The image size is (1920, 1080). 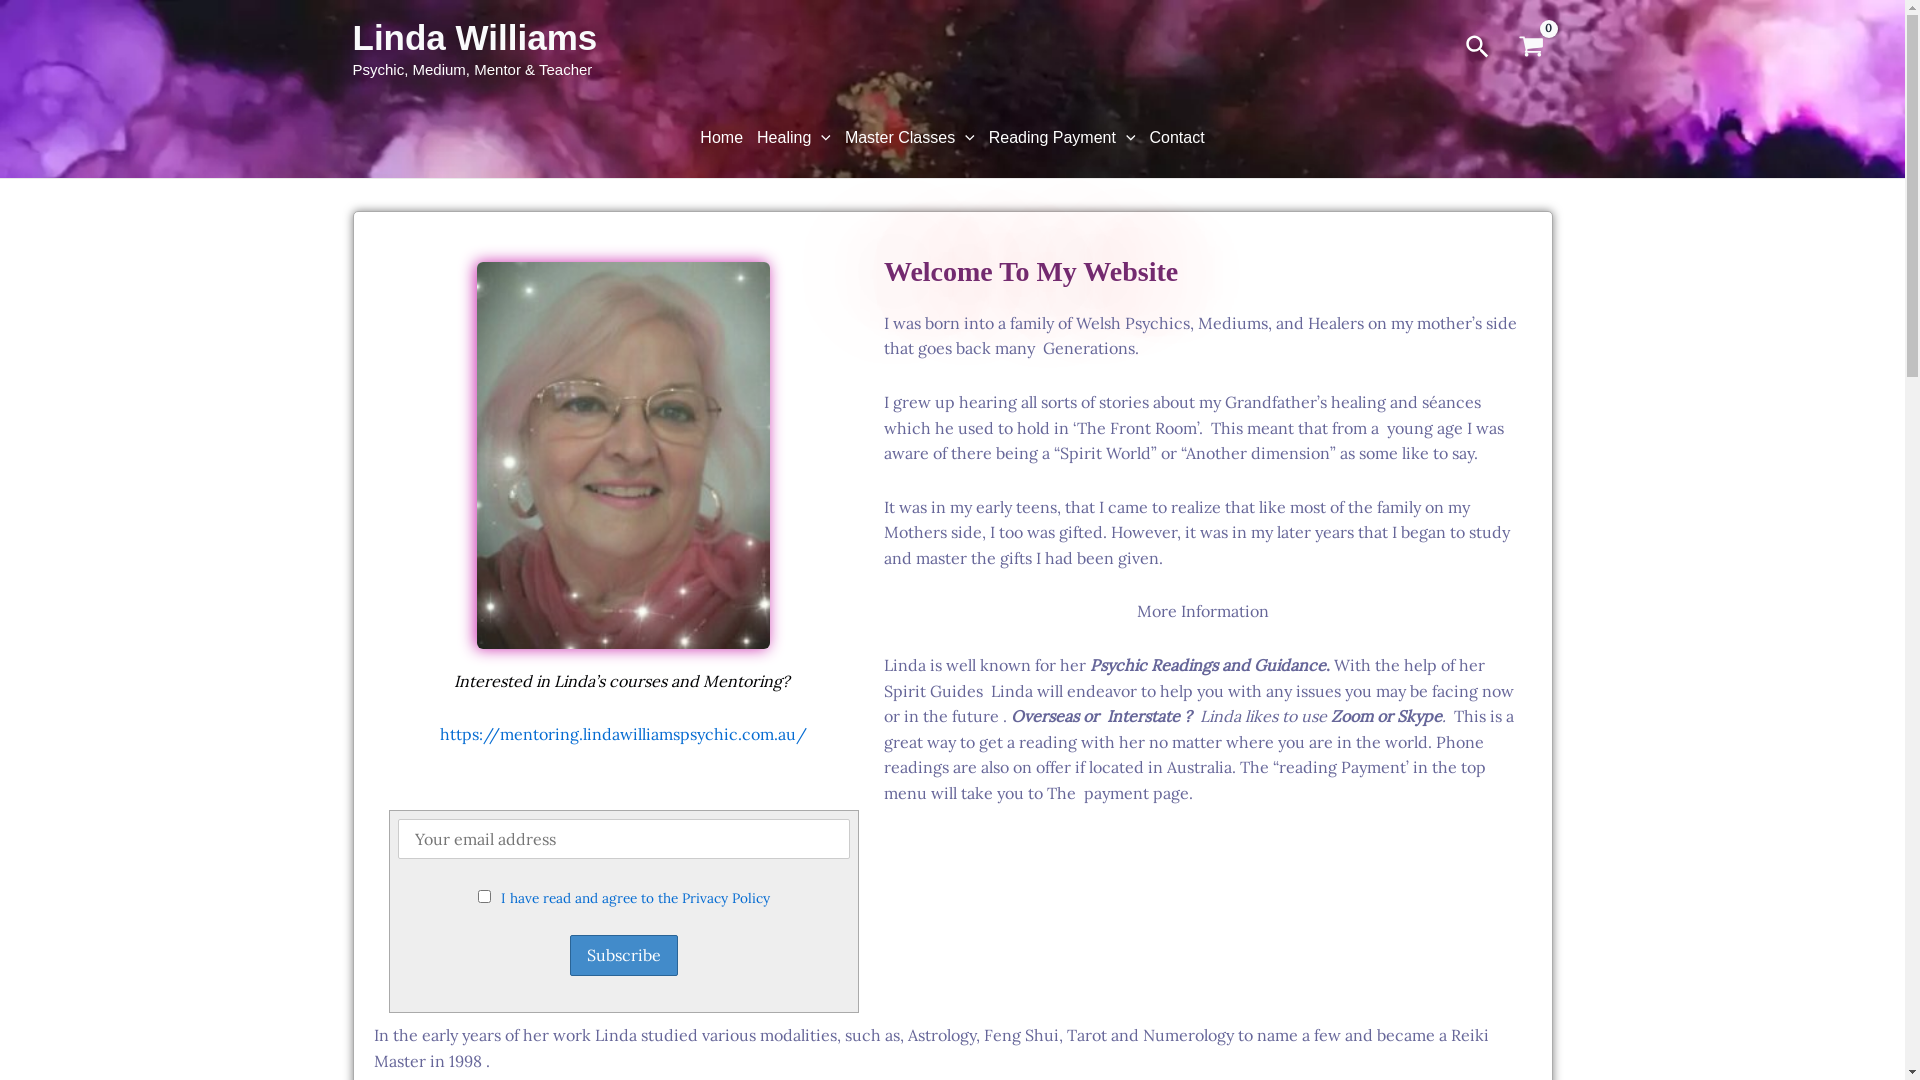 What do you see at coordinates (591, 734) in the screenshot?
I see `https://mentoring.lindawilliamspsychic.` at bounding box center [591, 734].